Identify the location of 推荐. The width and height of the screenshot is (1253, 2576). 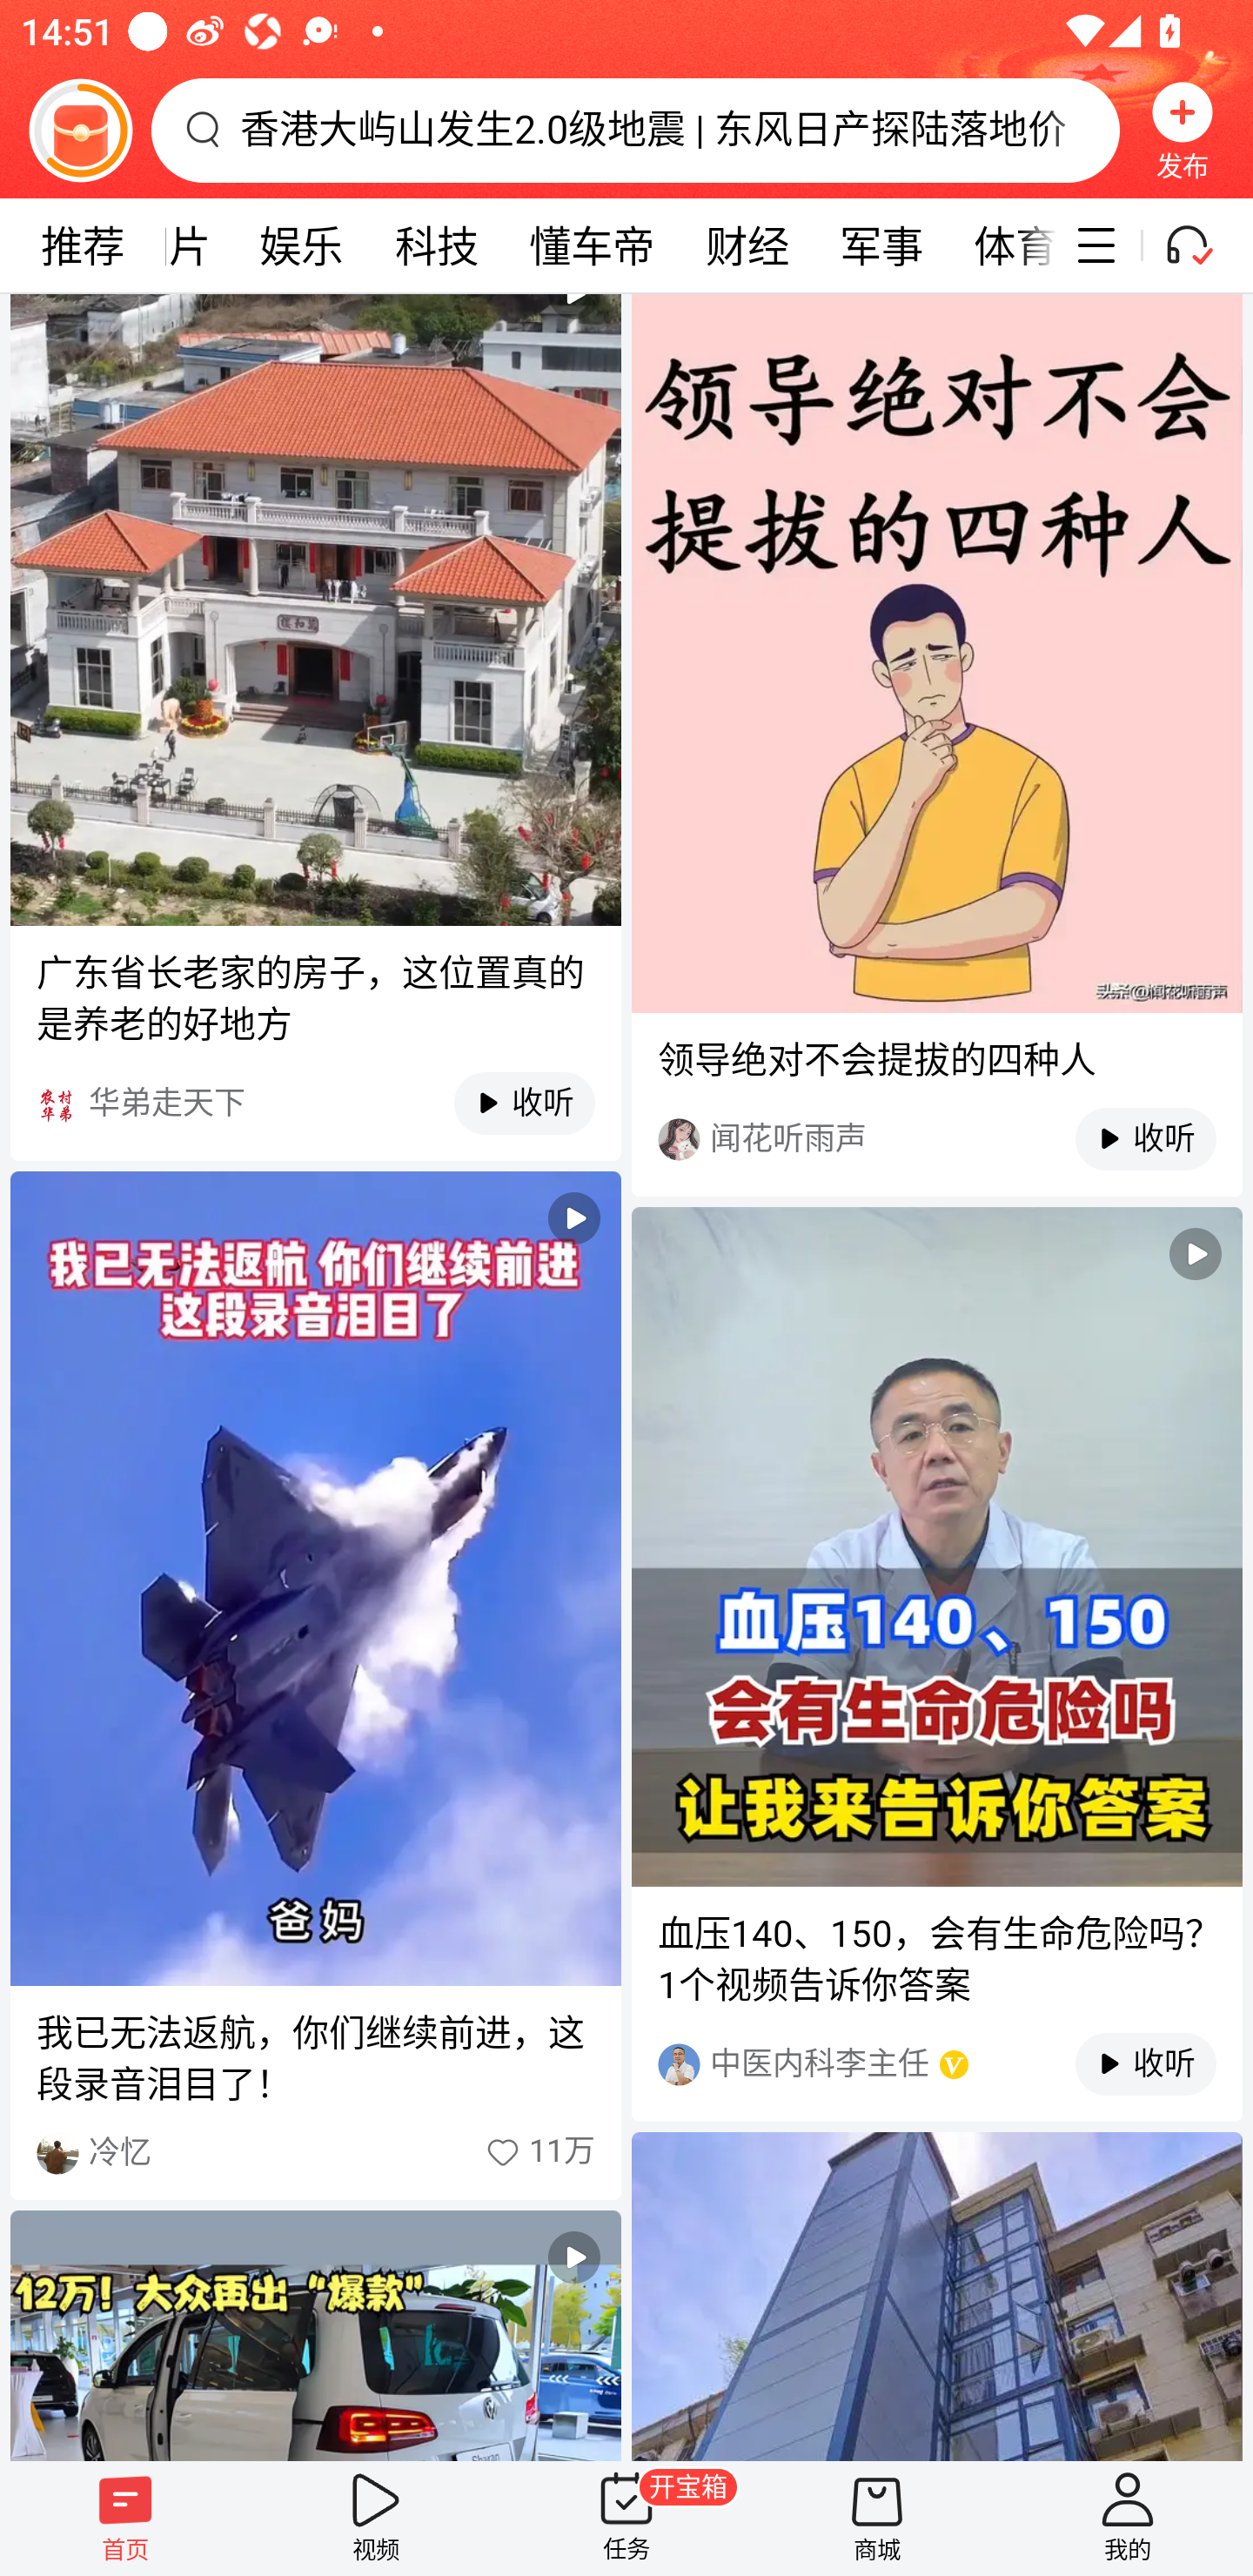
(82, 245).